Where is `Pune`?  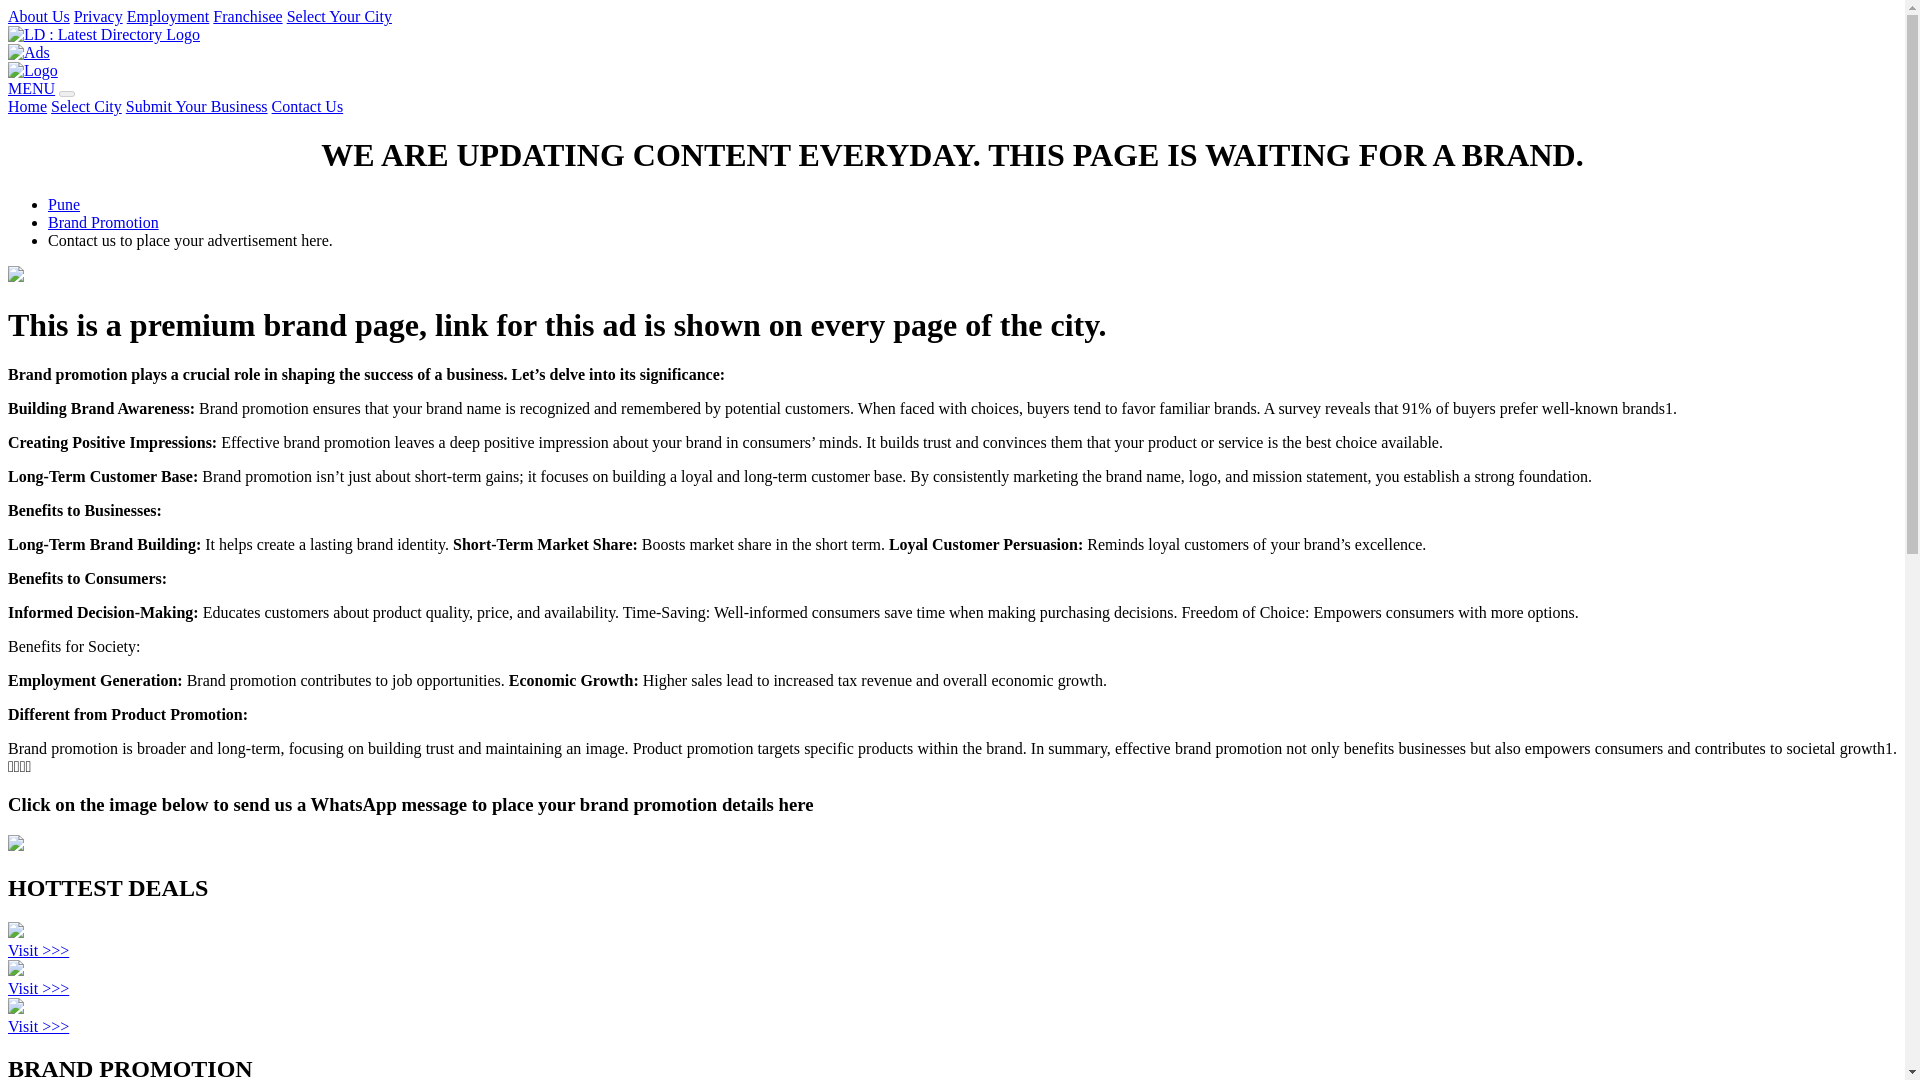 Pune is located at coordinates (64, 204).